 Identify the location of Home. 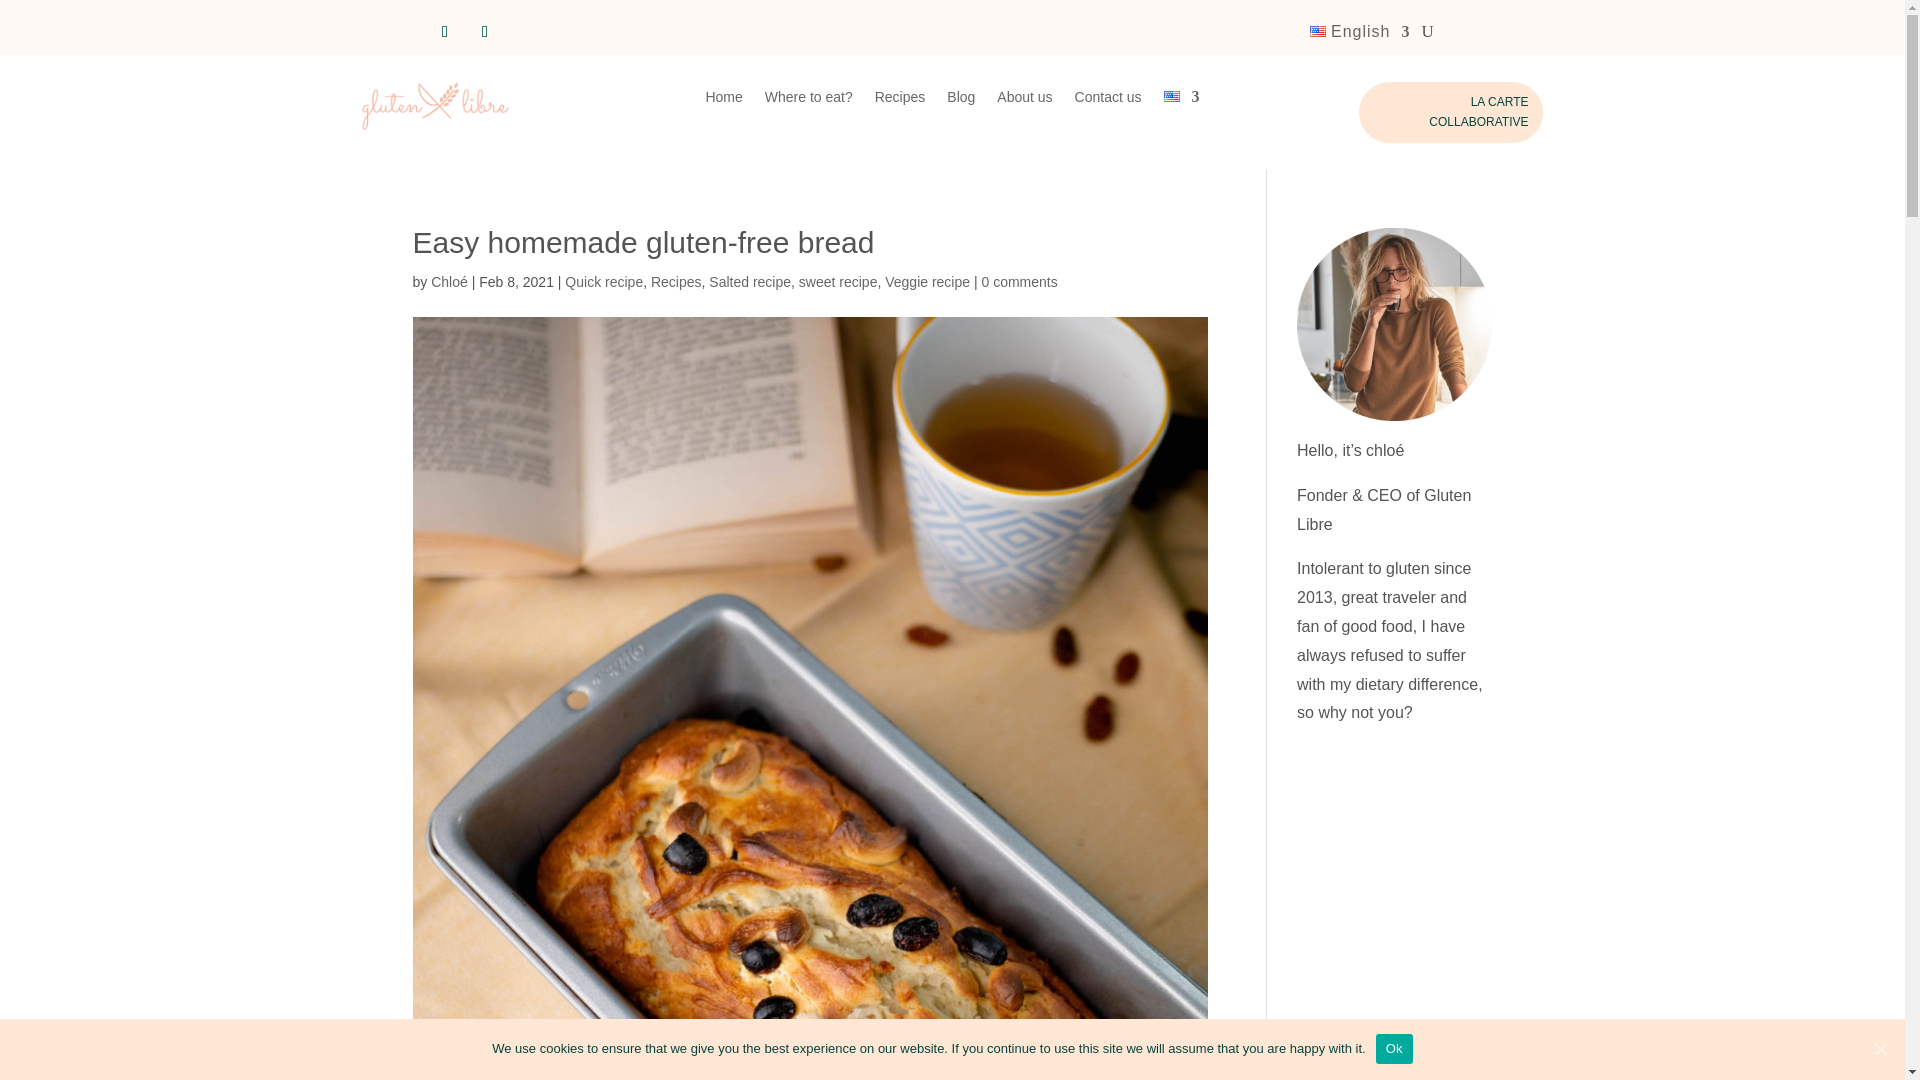
(722, 100).